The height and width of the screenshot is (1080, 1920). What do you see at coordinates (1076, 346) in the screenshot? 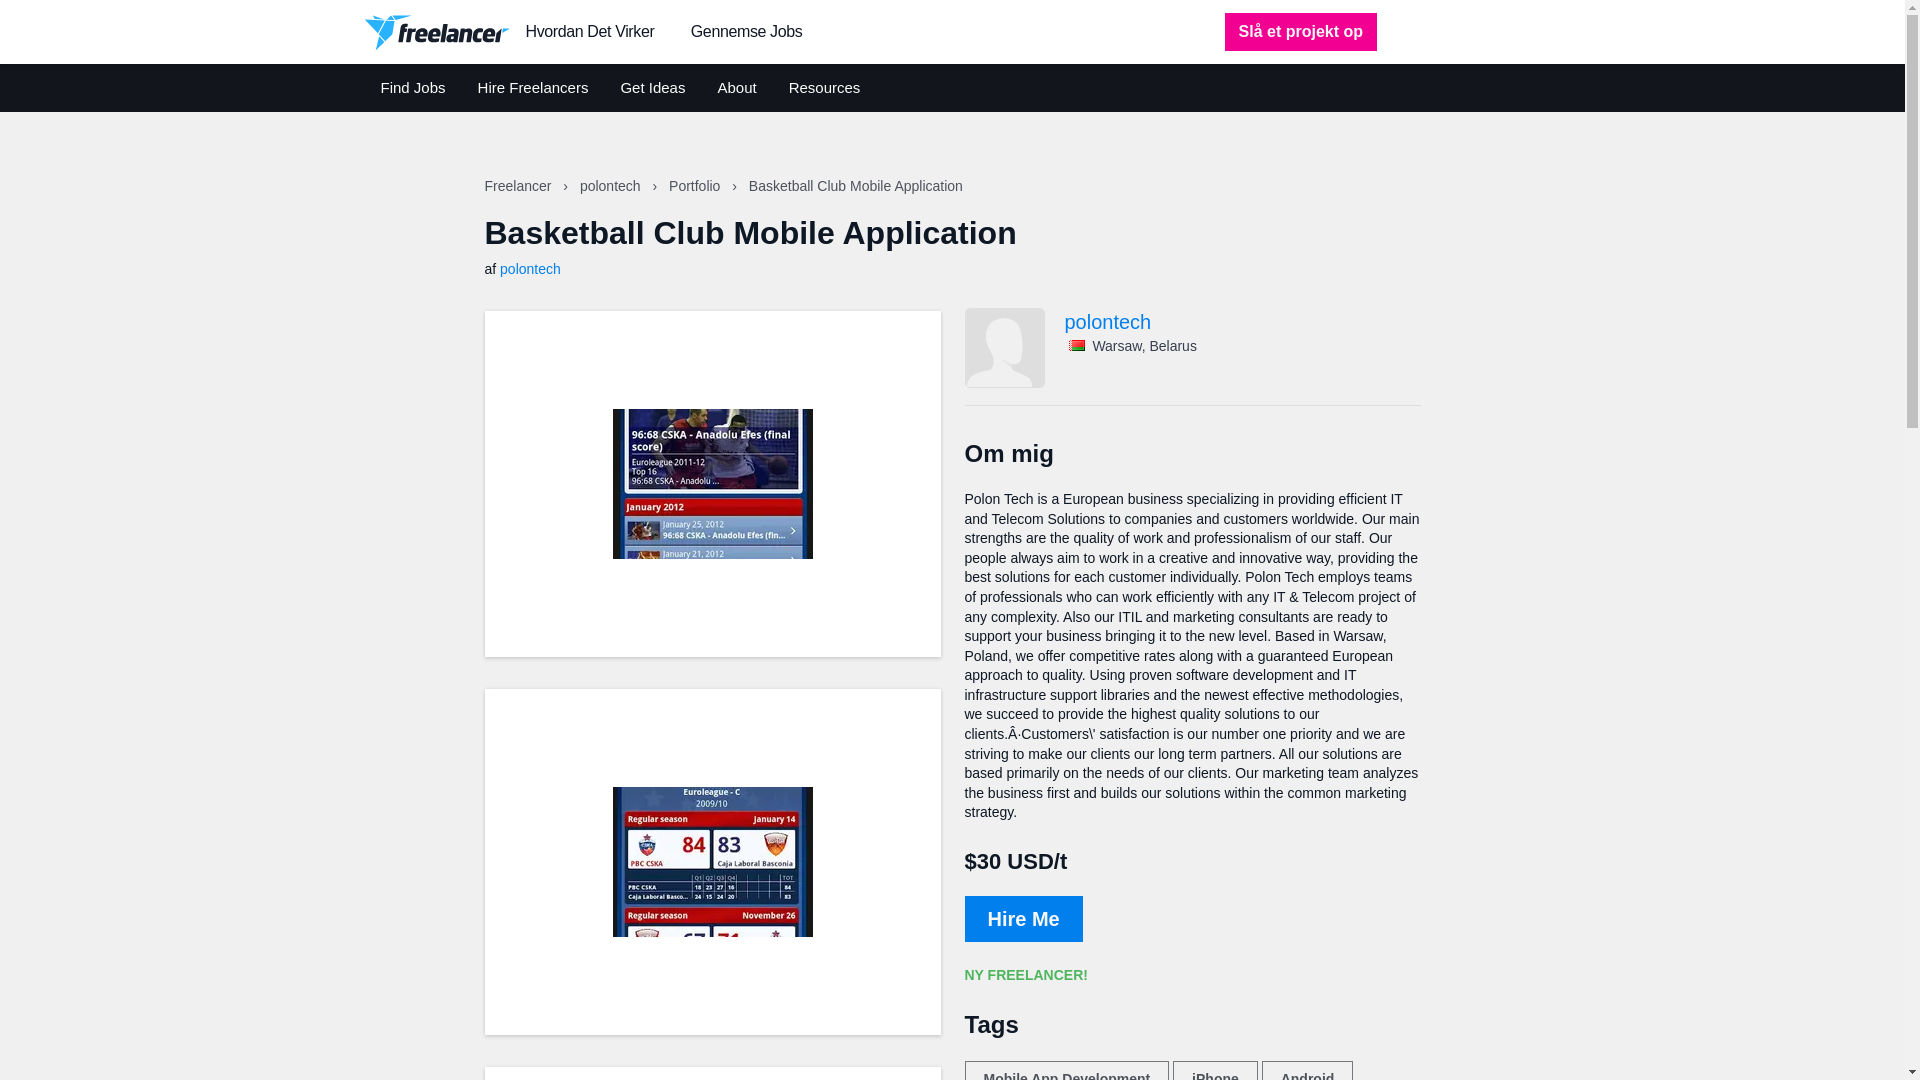
I see `Flag of Belarus` at bounding box center [1076, 346].